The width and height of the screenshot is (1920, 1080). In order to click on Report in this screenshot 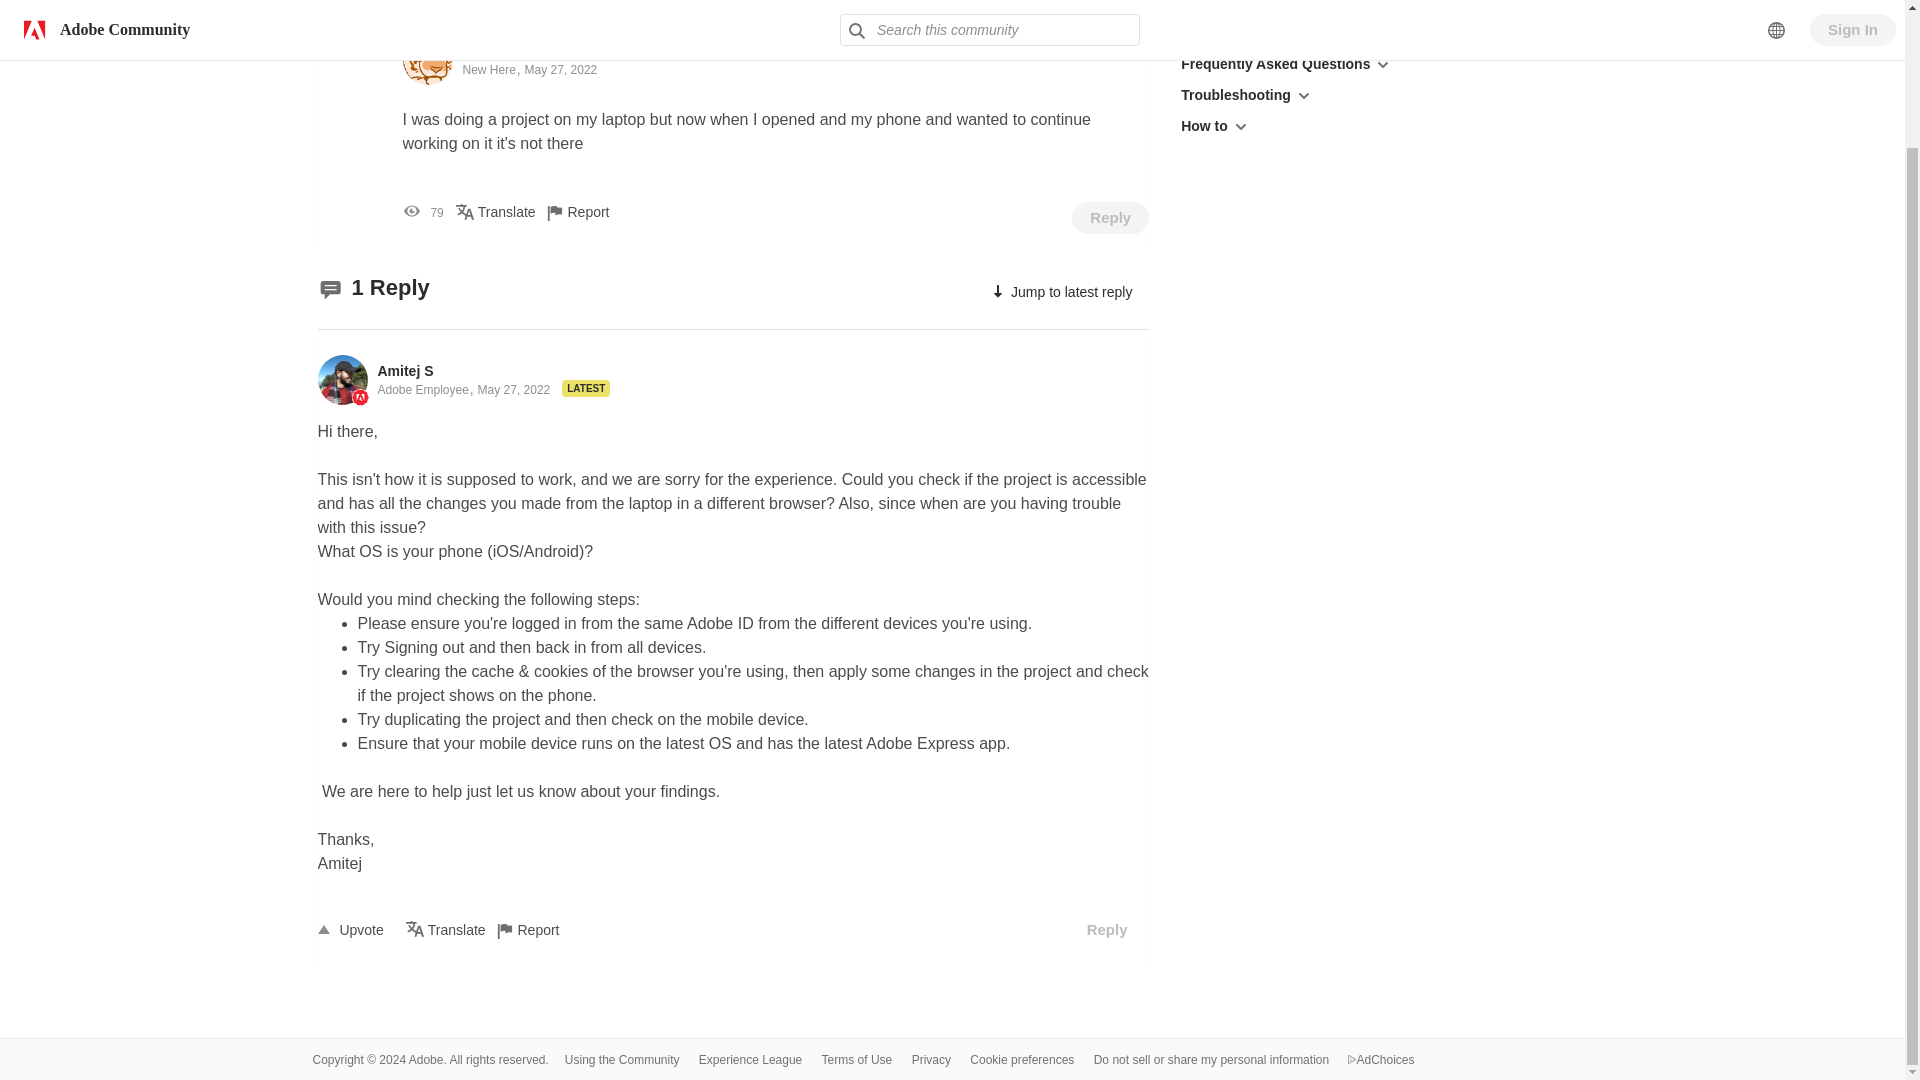, I will do `click(591, 212)`.